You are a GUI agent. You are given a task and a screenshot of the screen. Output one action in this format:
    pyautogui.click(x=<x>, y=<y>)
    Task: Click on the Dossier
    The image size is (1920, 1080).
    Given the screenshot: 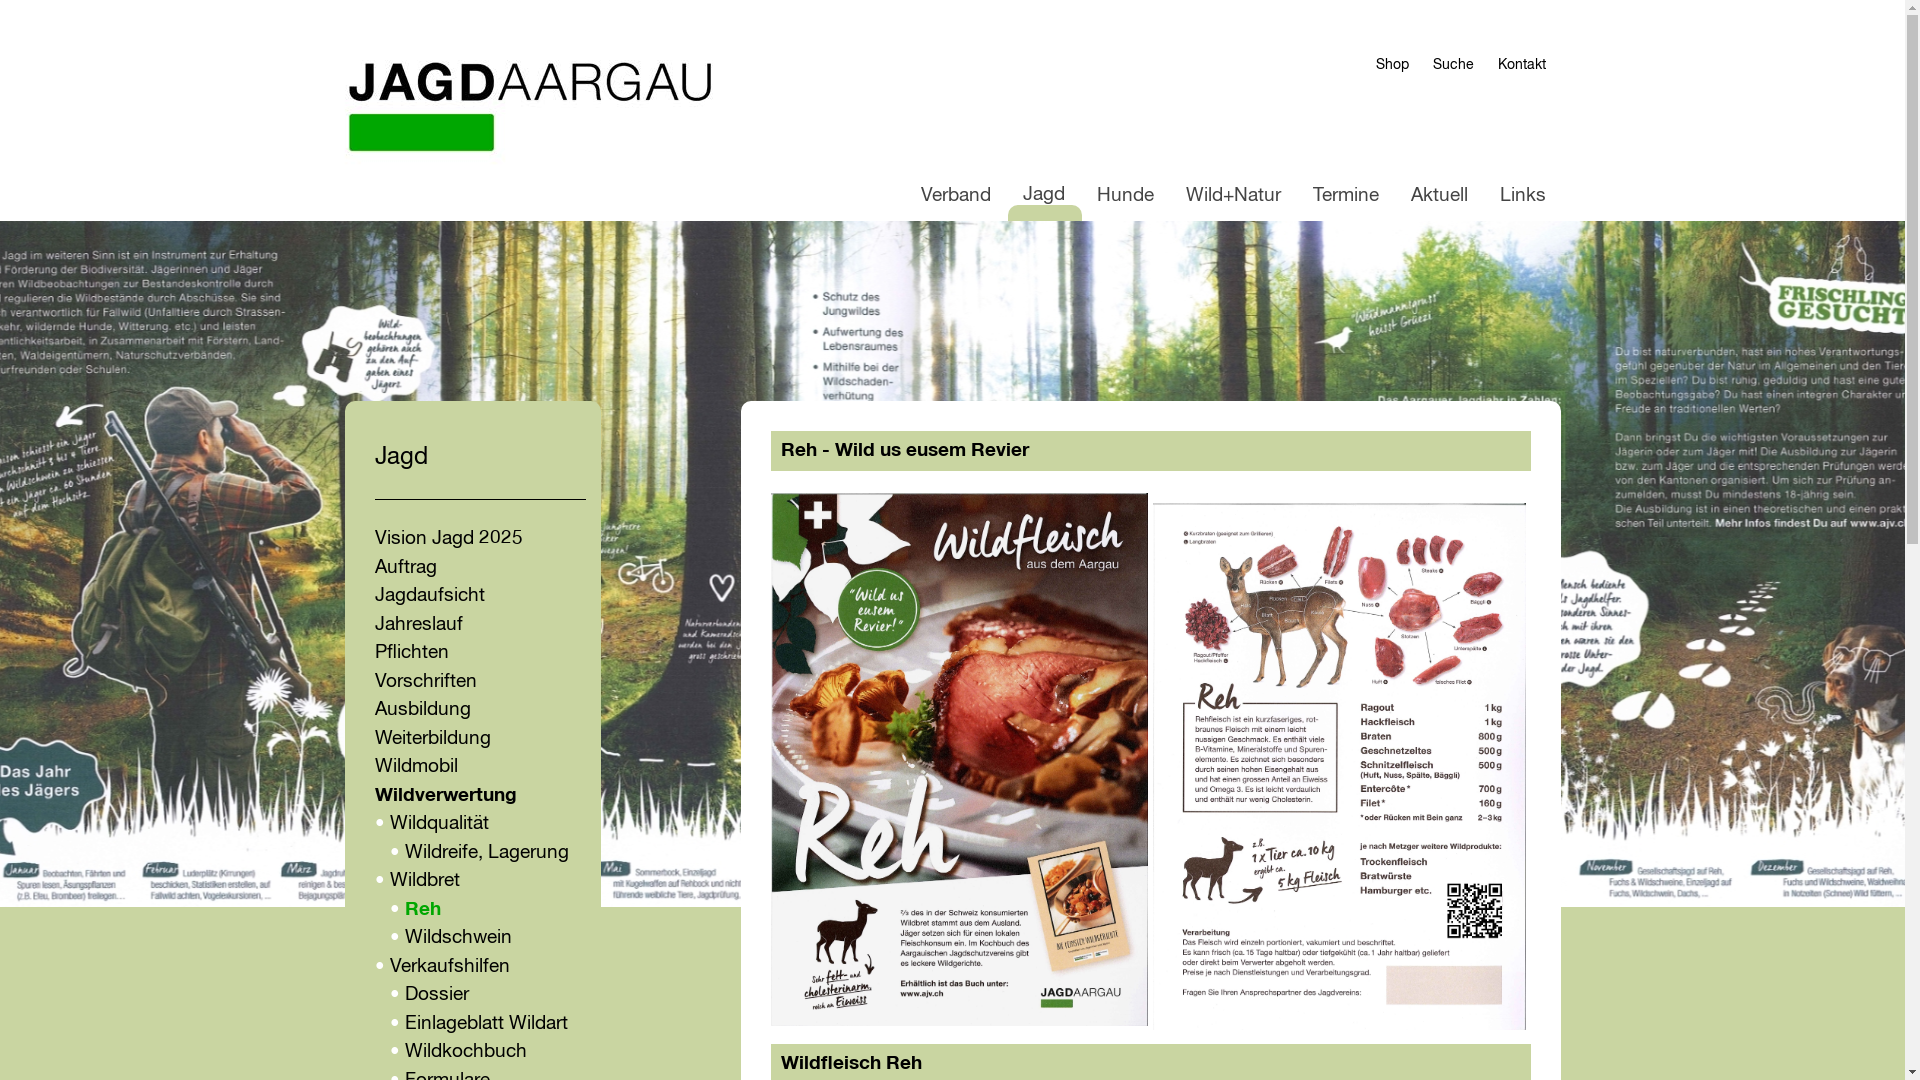 What is the action you would take?
    pyautogui.click(x=436, y=994)
    